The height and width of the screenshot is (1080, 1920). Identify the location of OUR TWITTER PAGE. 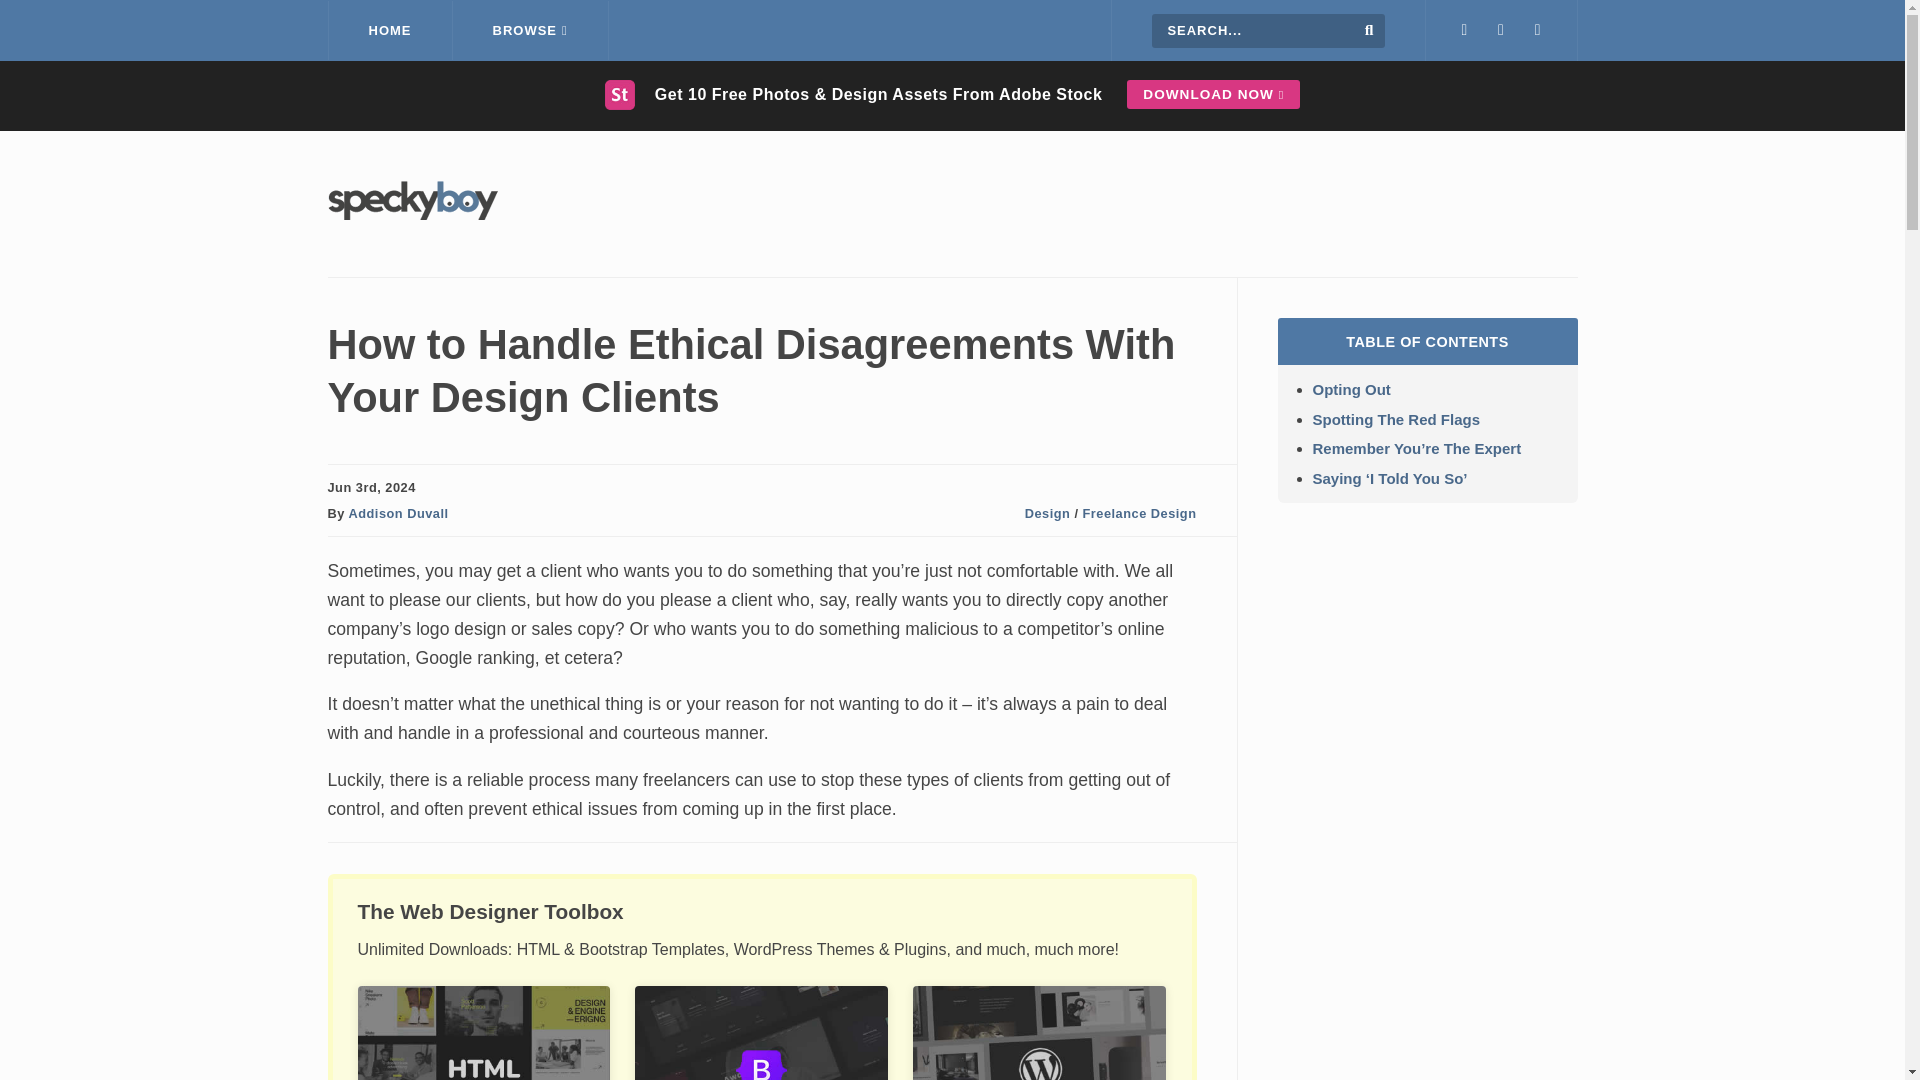
(1464, 30).